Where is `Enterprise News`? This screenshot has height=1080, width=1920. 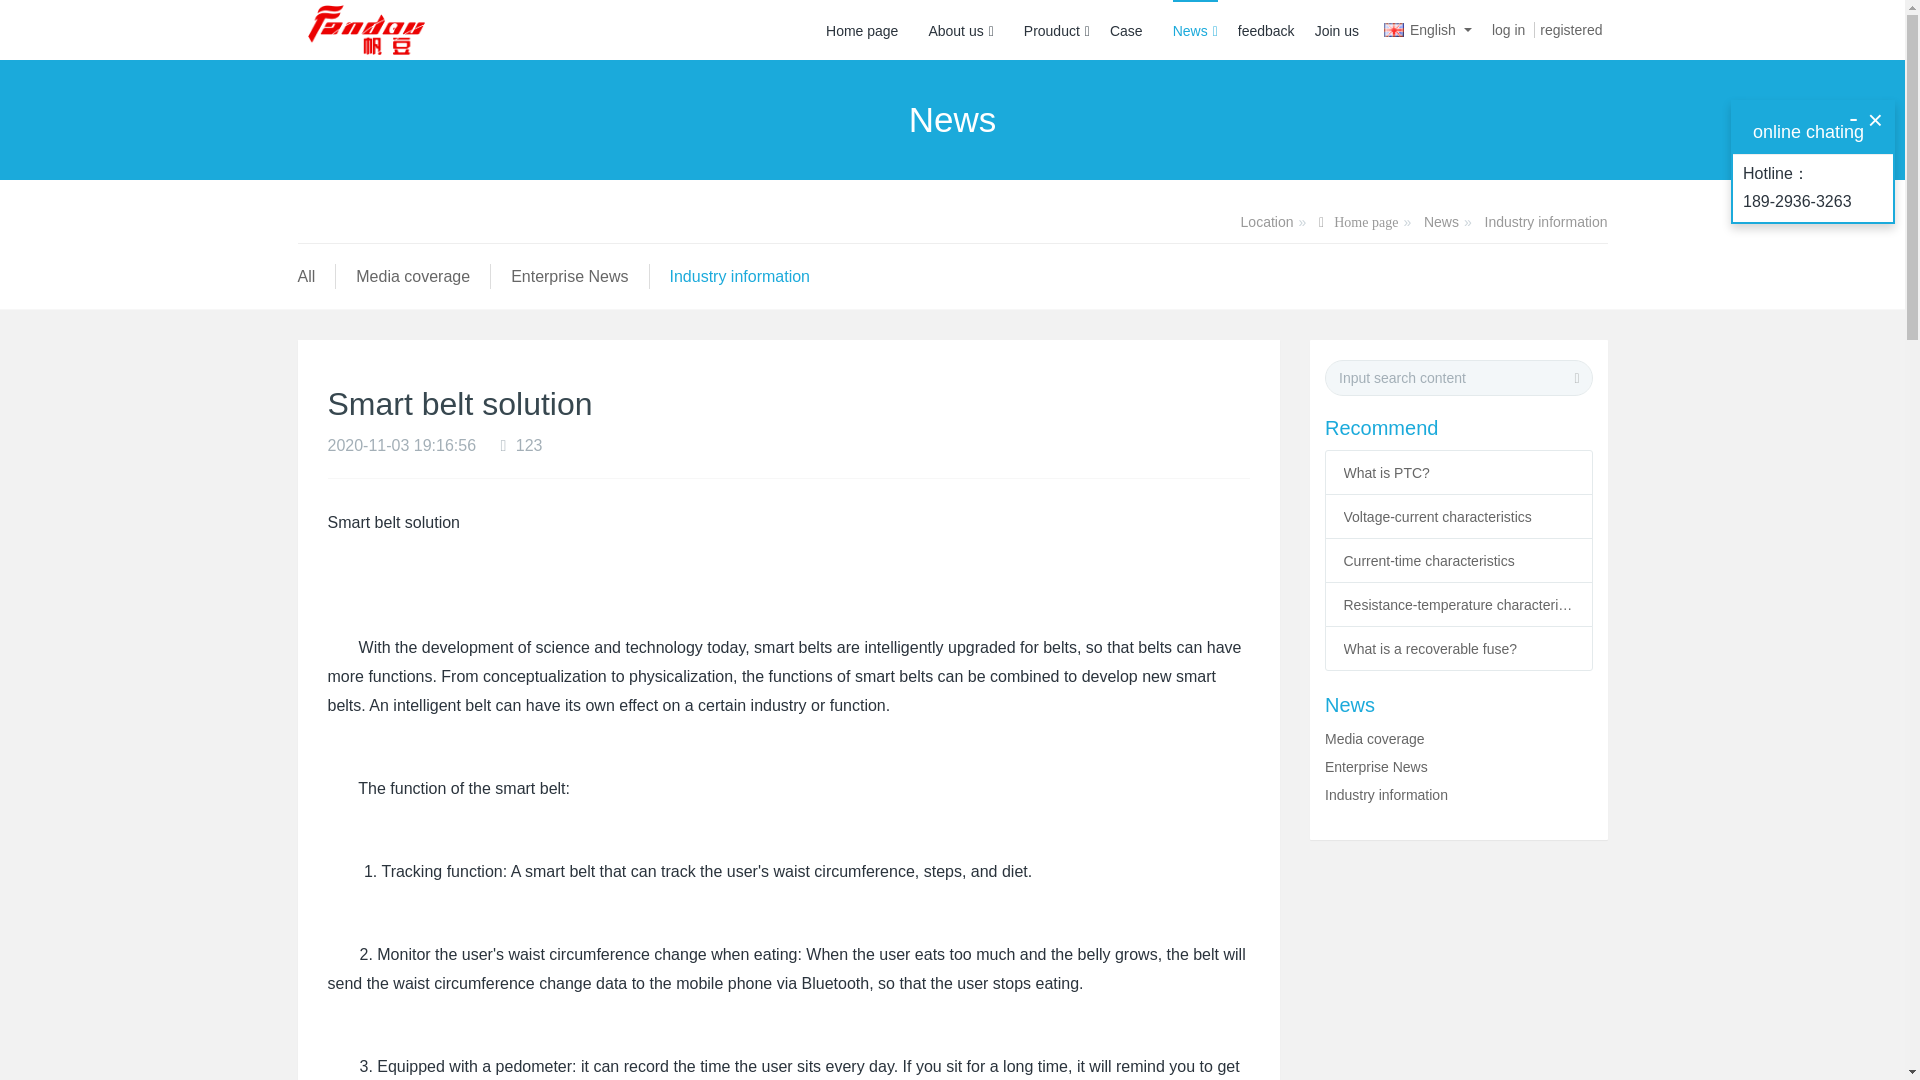 Enterprise News is located at coordinates (568, 276).